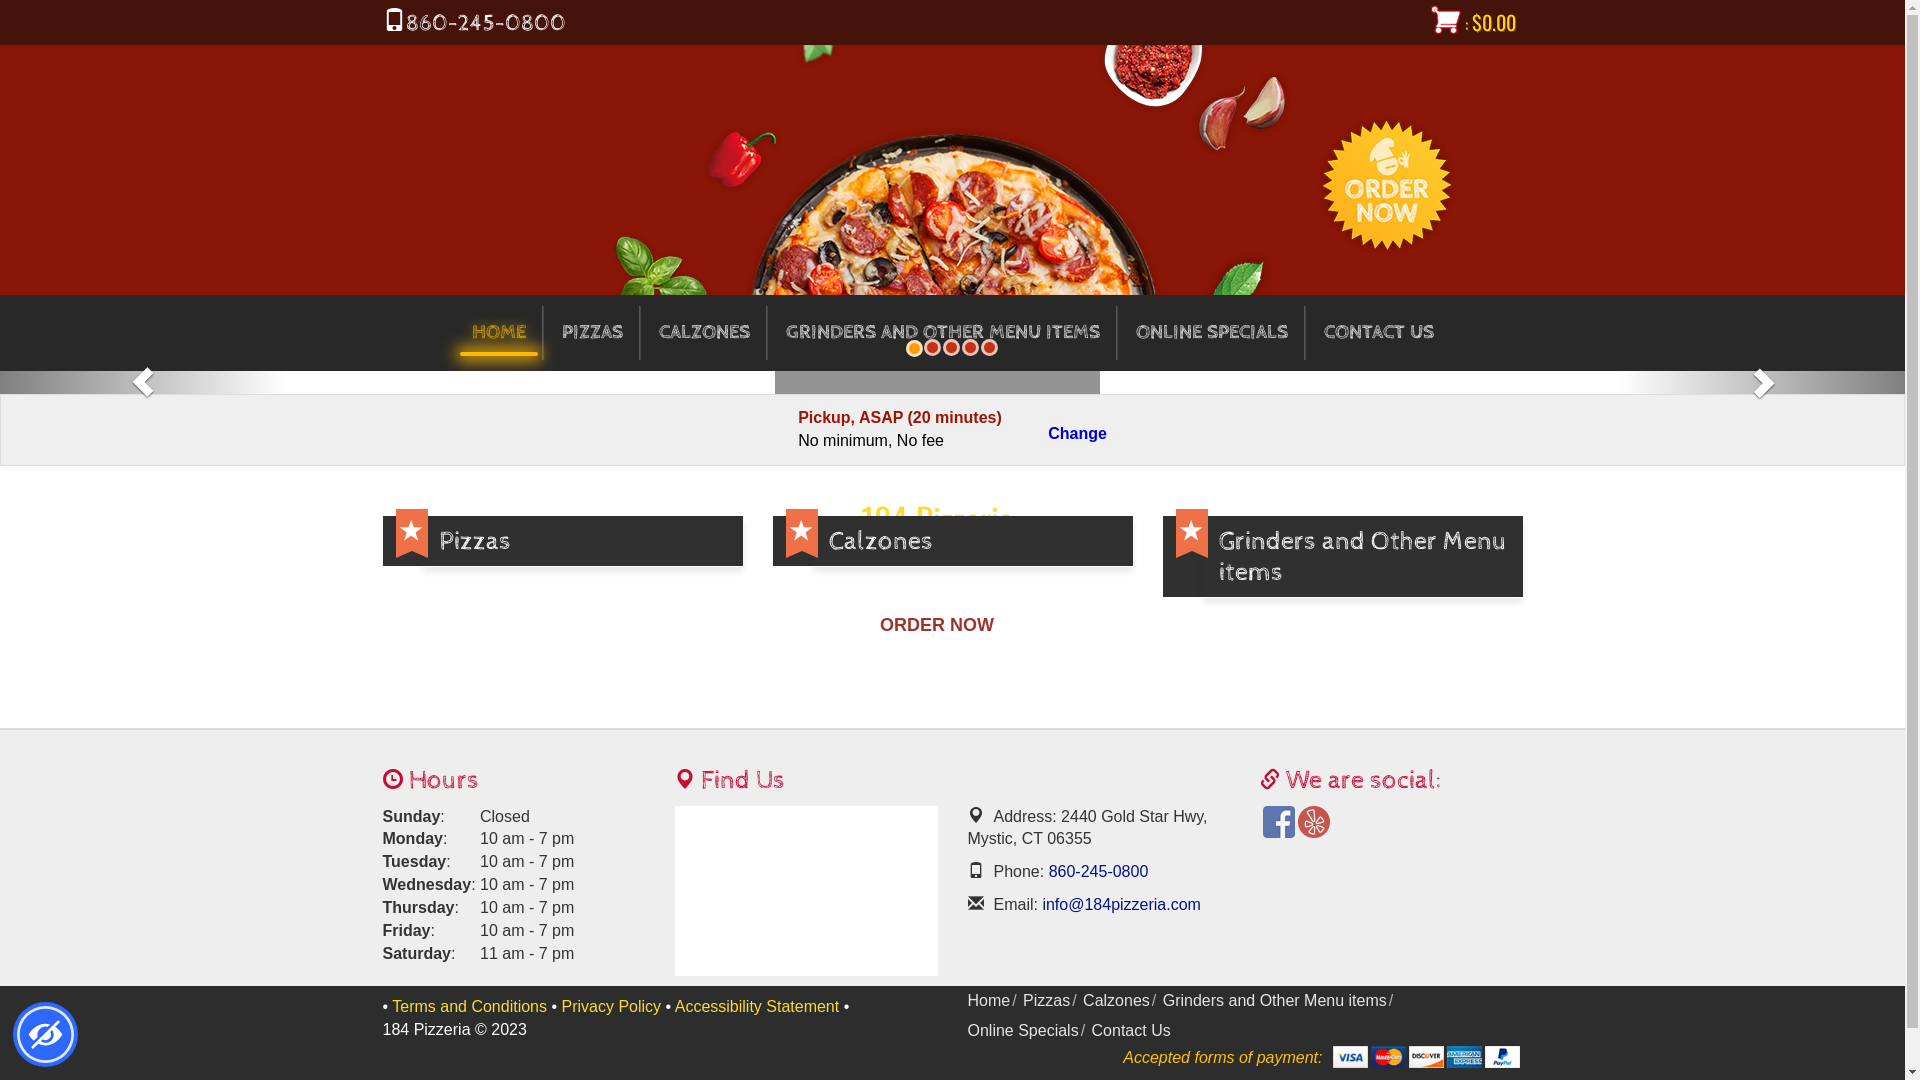  Describe the element at coordinates (806, 890) in the screenshot. I see `Maps` at that location.